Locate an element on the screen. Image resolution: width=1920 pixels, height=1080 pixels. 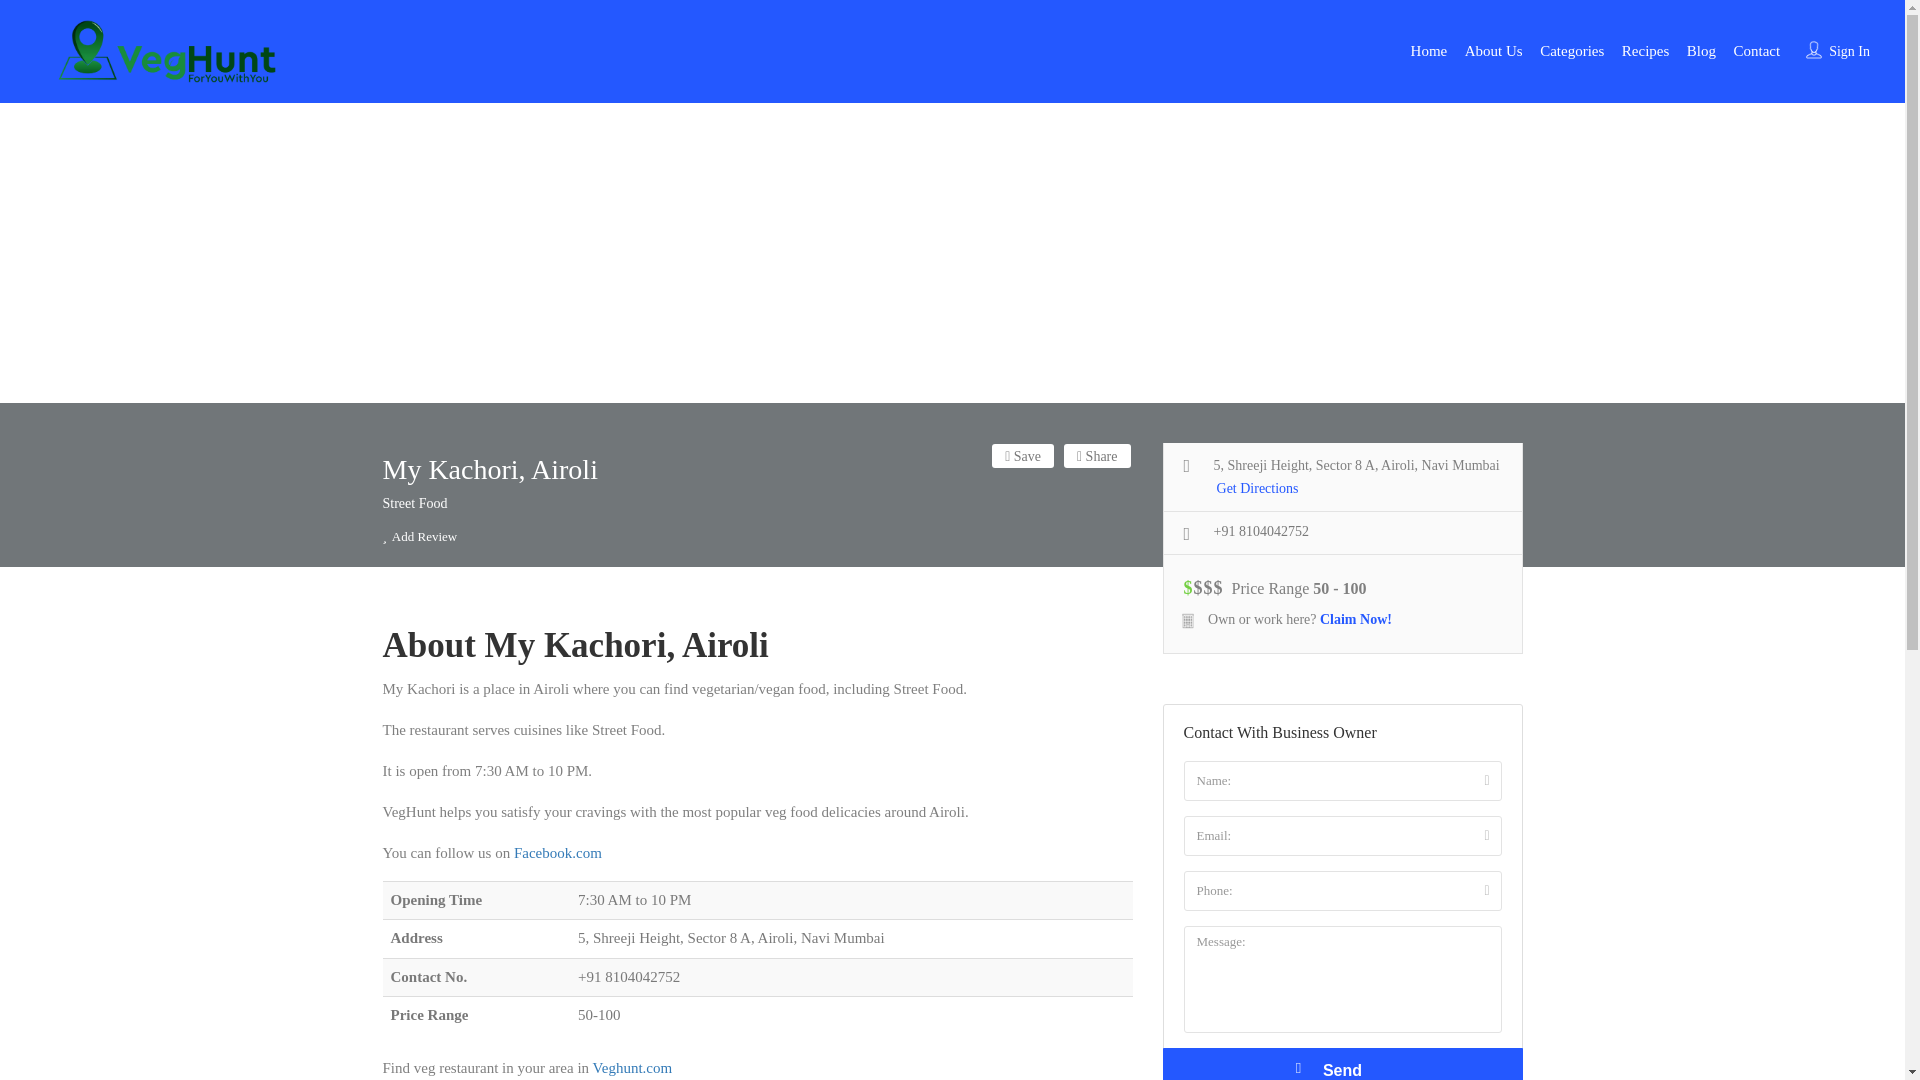
Recipes is located at coordinates (1645, 50).